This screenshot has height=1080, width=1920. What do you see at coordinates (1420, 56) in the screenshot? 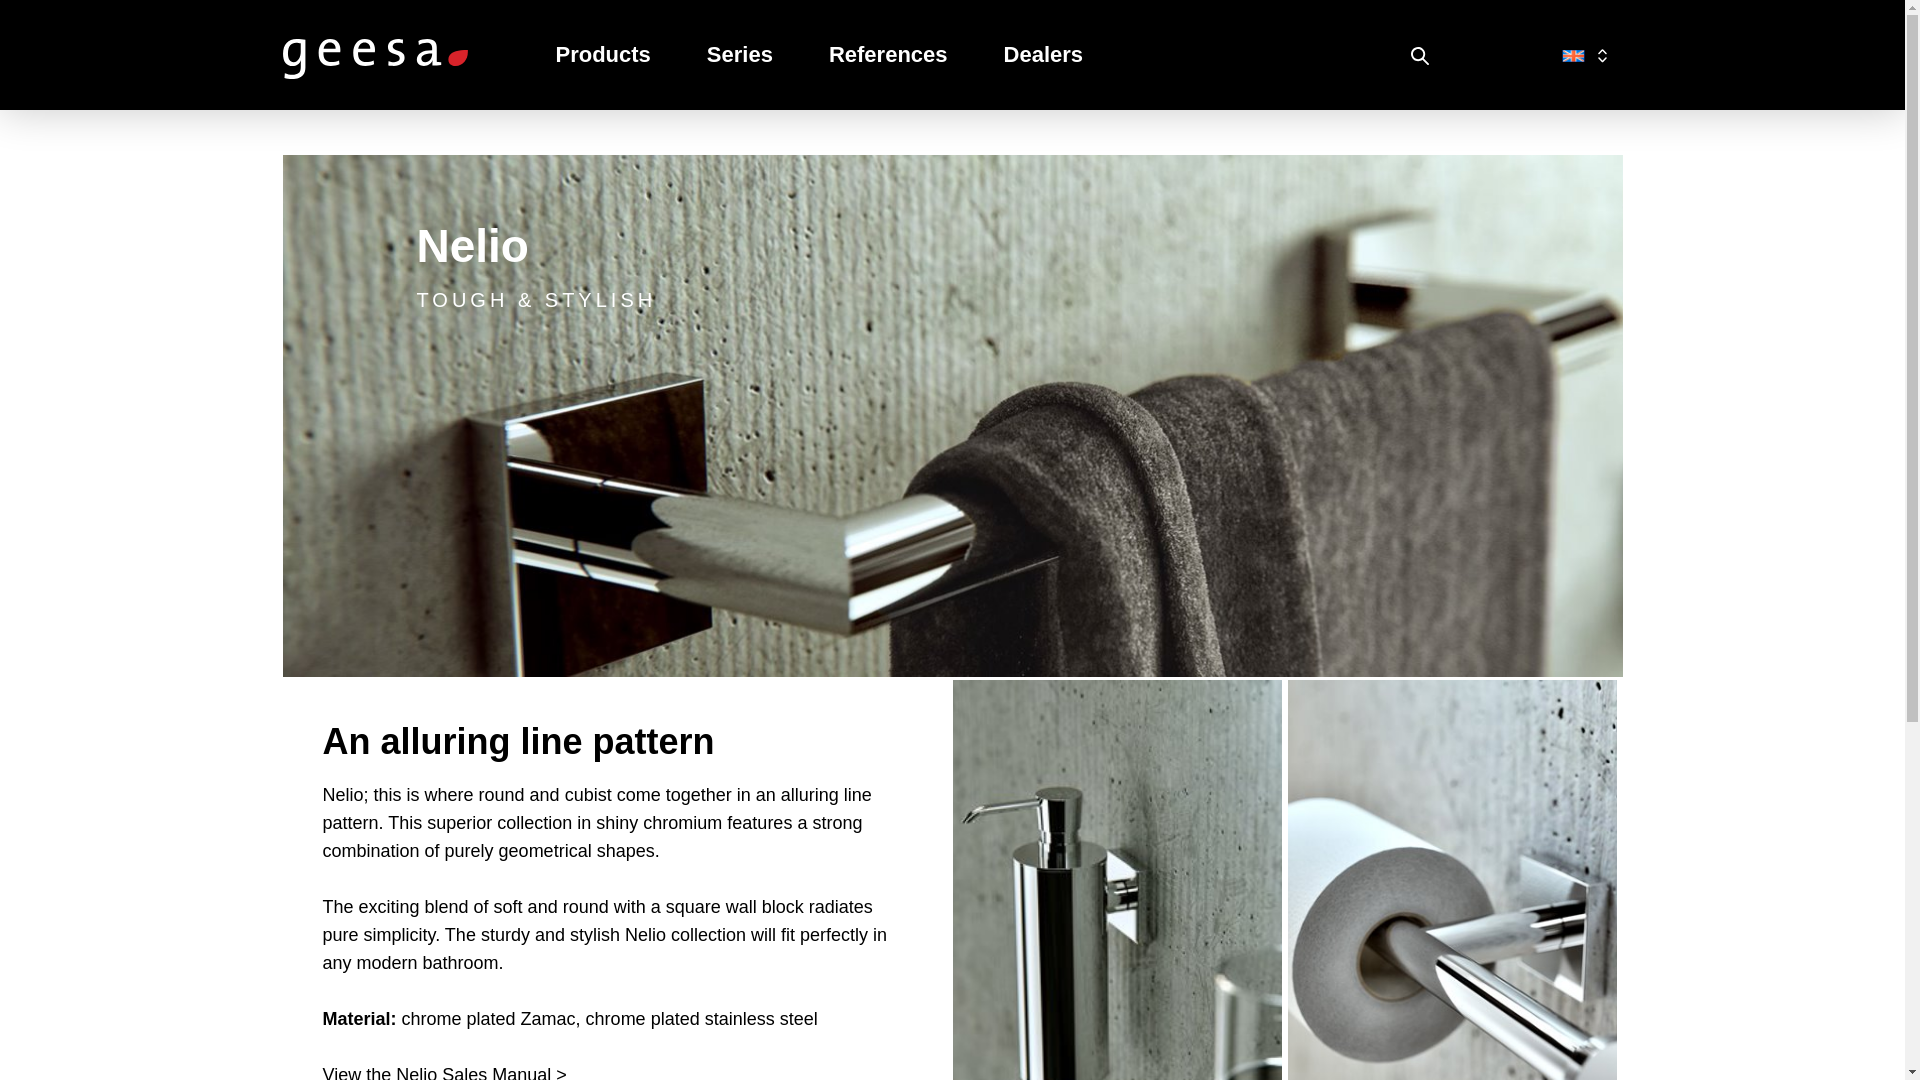
I see `Search` at bounding box center [1420, 56].